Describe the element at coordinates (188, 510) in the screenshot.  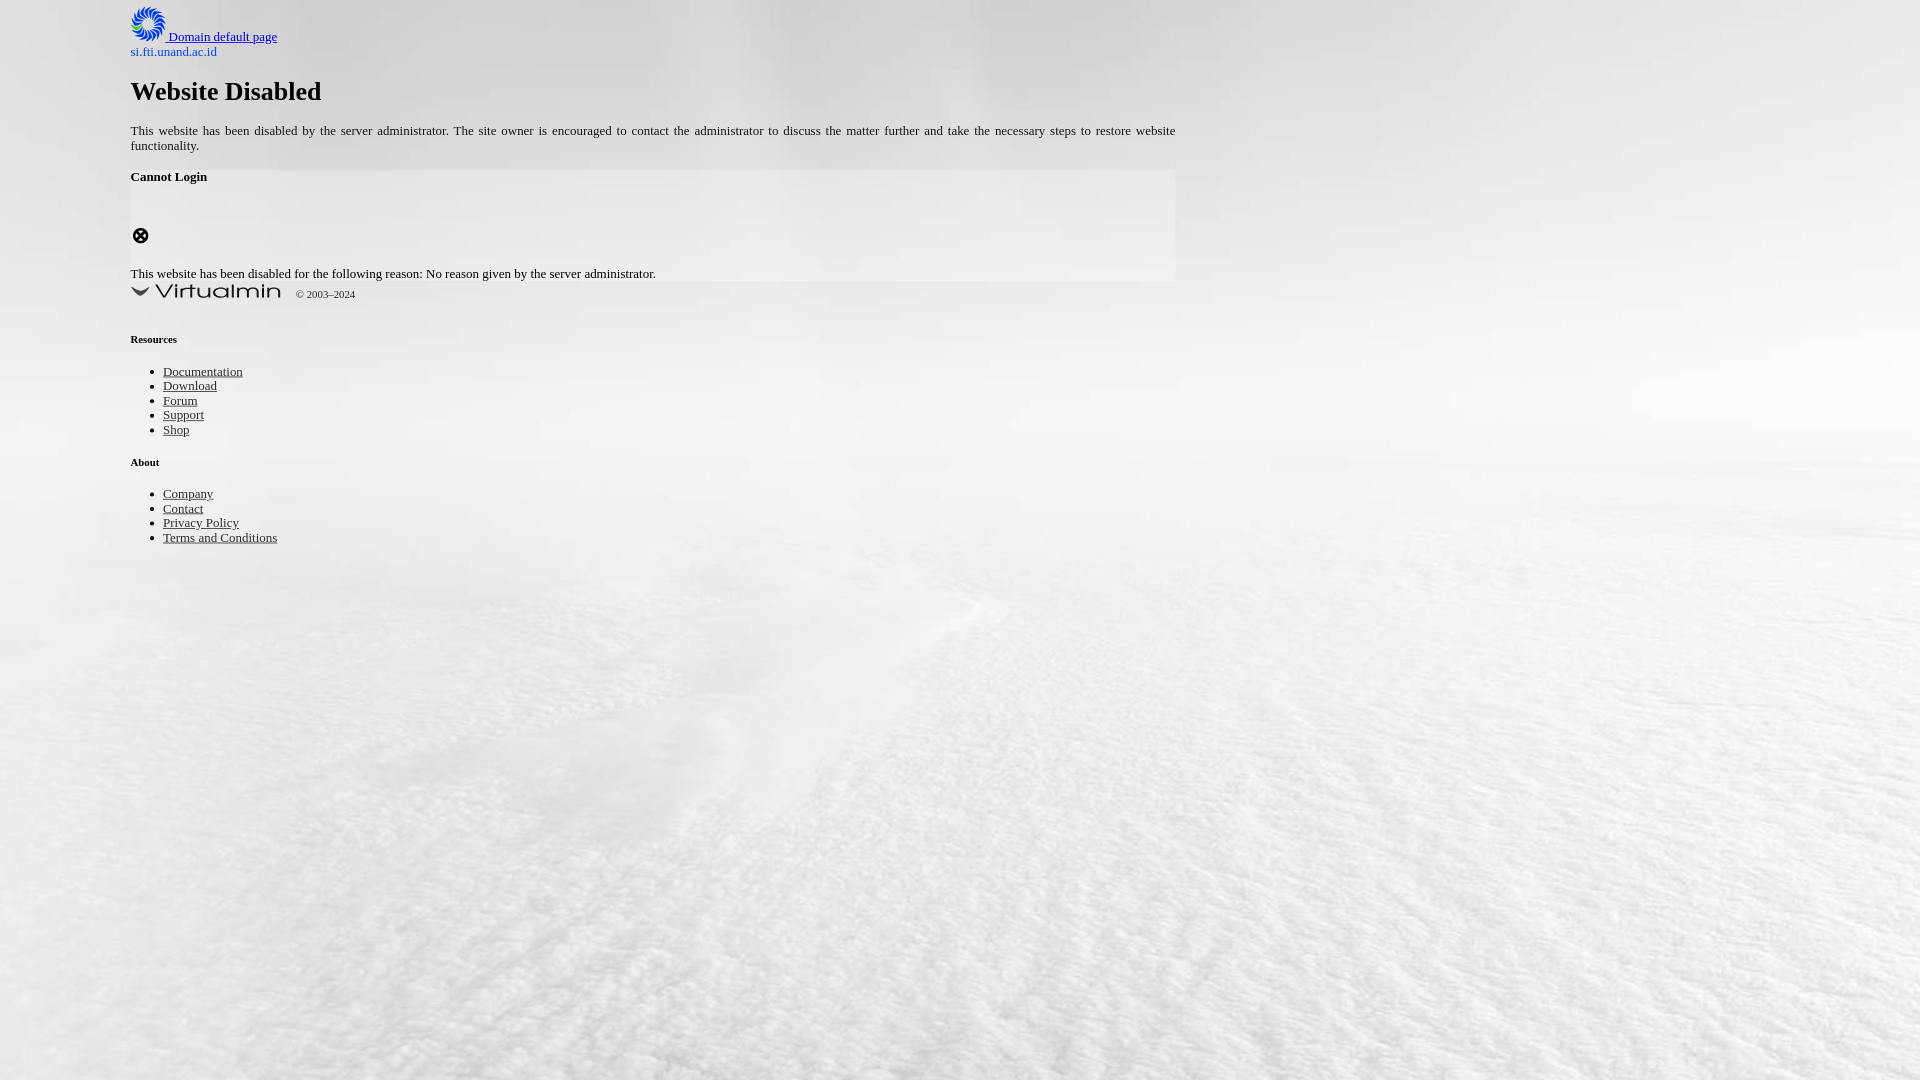
I see `Contact` at that location.